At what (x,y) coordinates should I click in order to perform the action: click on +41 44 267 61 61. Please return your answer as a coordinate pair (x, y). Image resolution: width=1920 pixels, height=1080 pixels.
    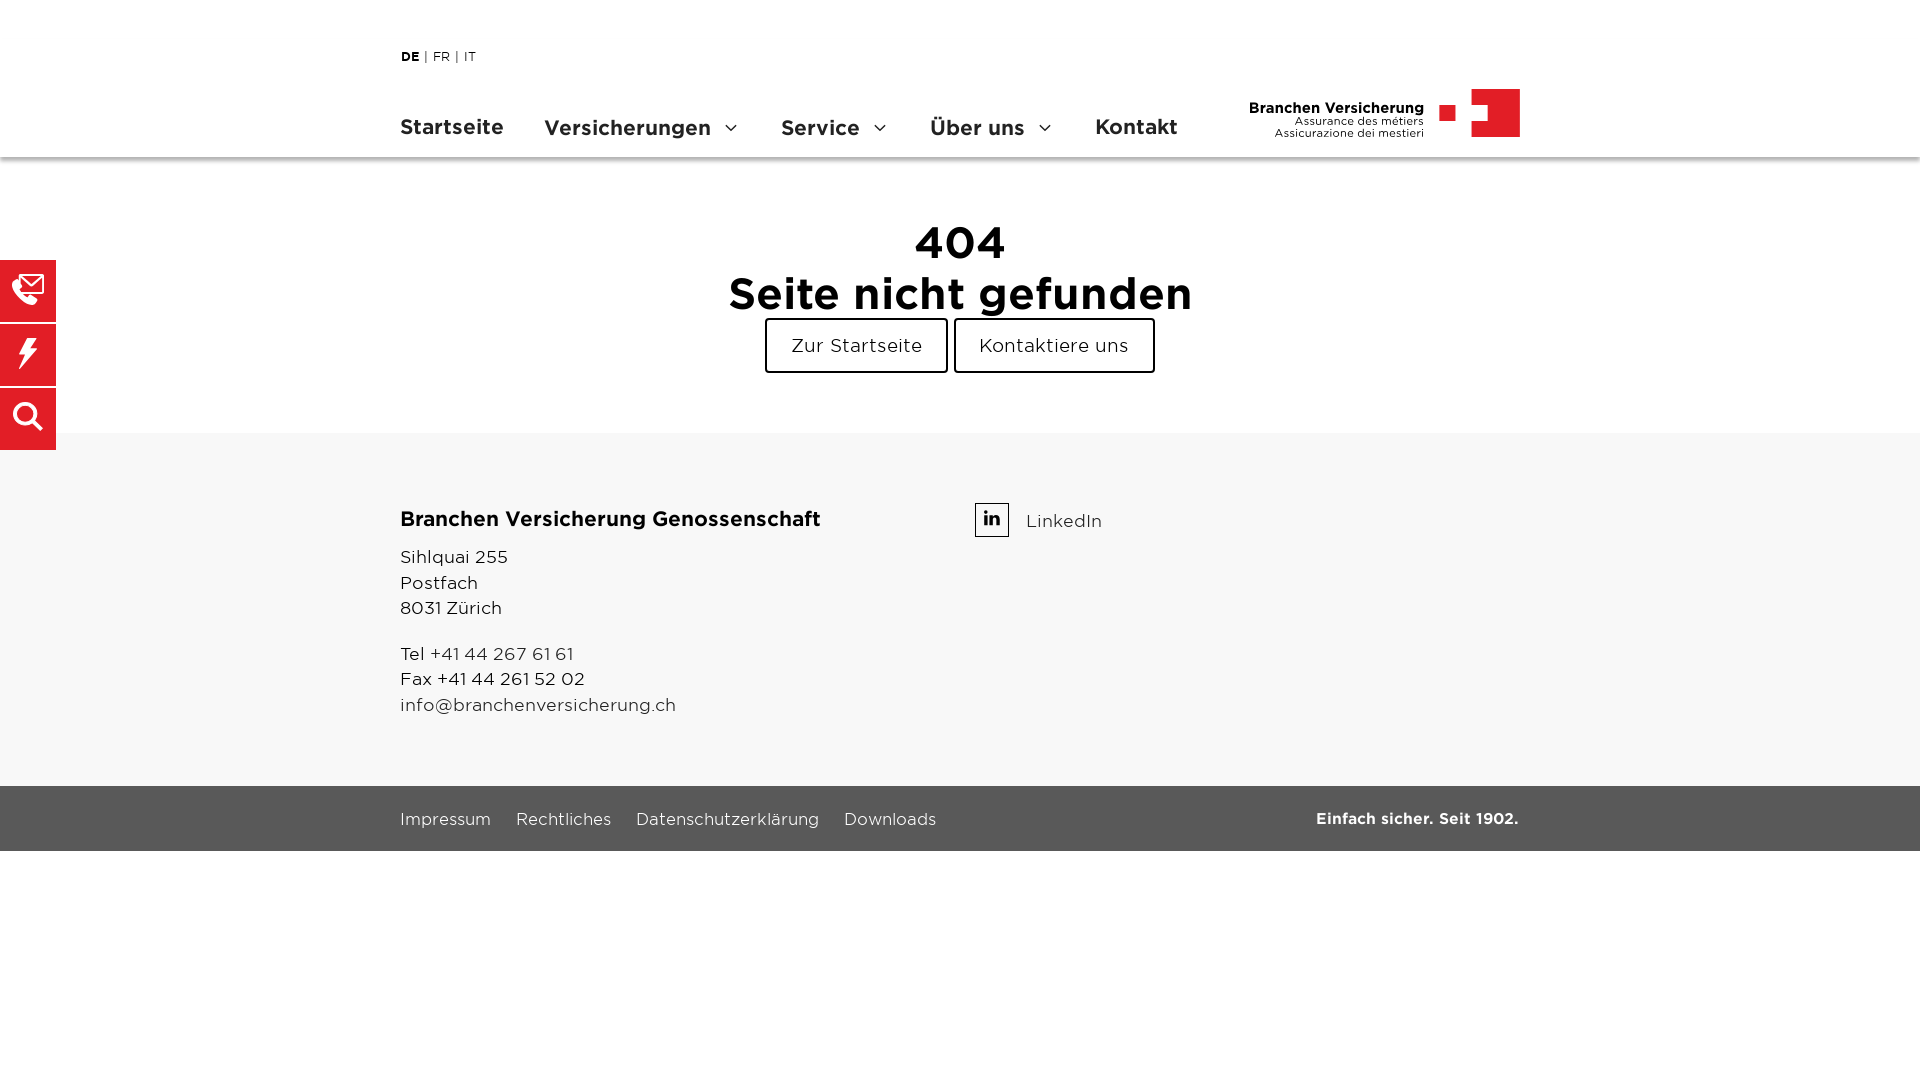
    Looking at the image, I should click on (502, 652).